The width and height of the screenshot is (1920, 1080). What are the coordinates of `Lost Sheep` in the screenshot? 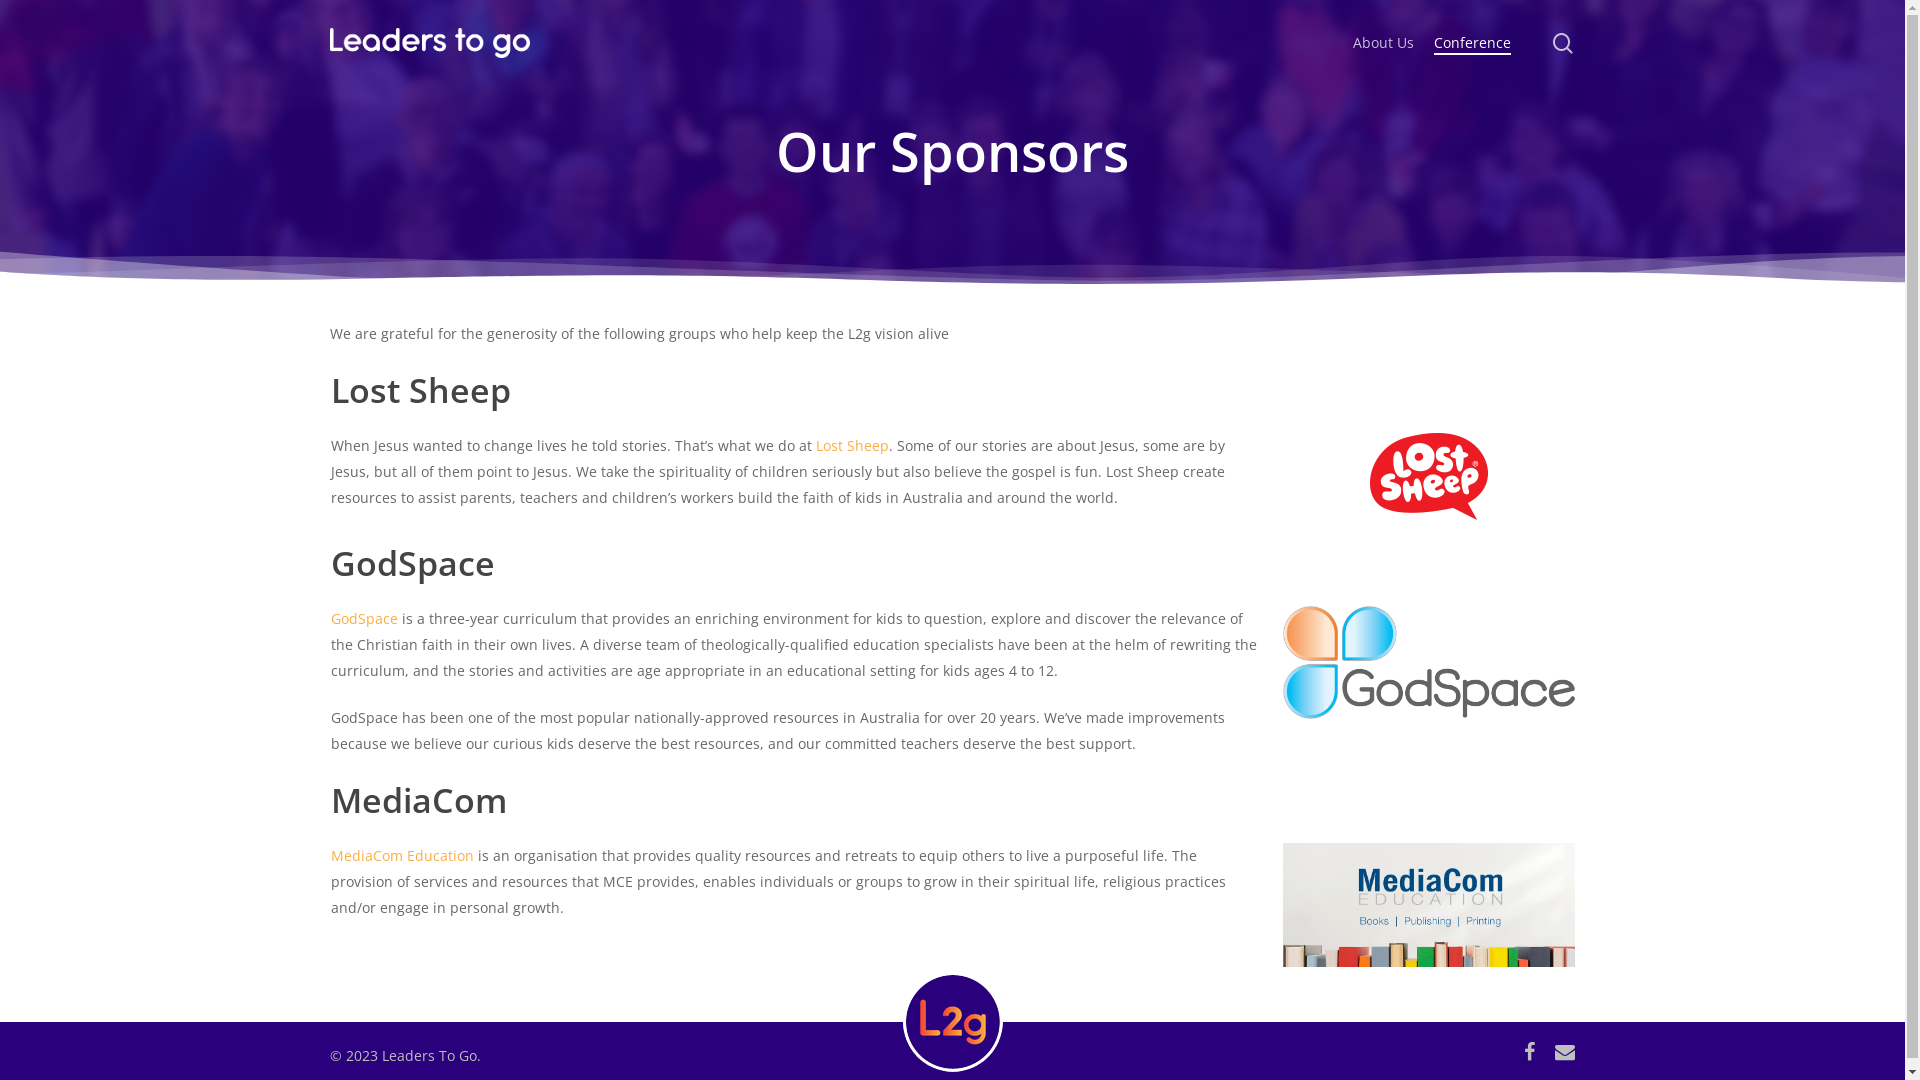 It's located at (852, 446).